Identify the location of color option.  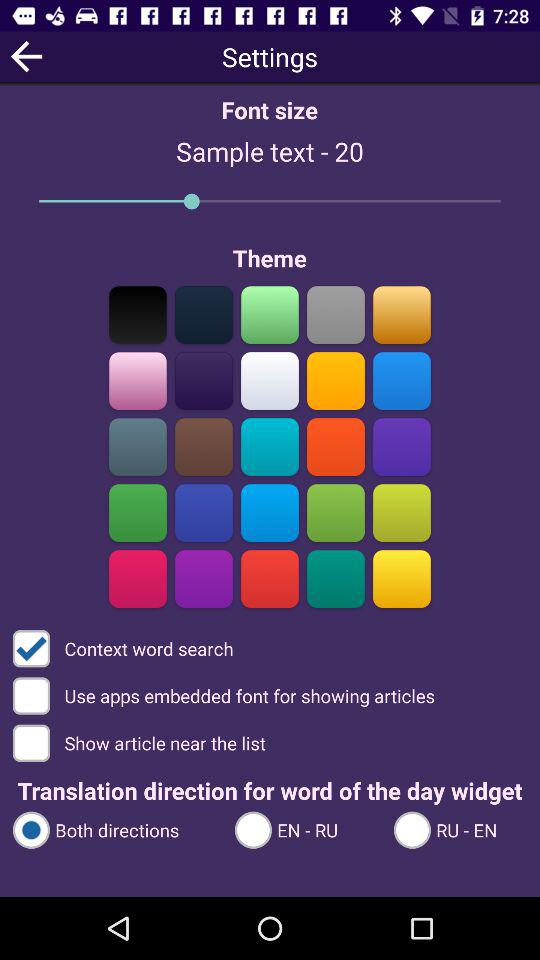
(270, 446).